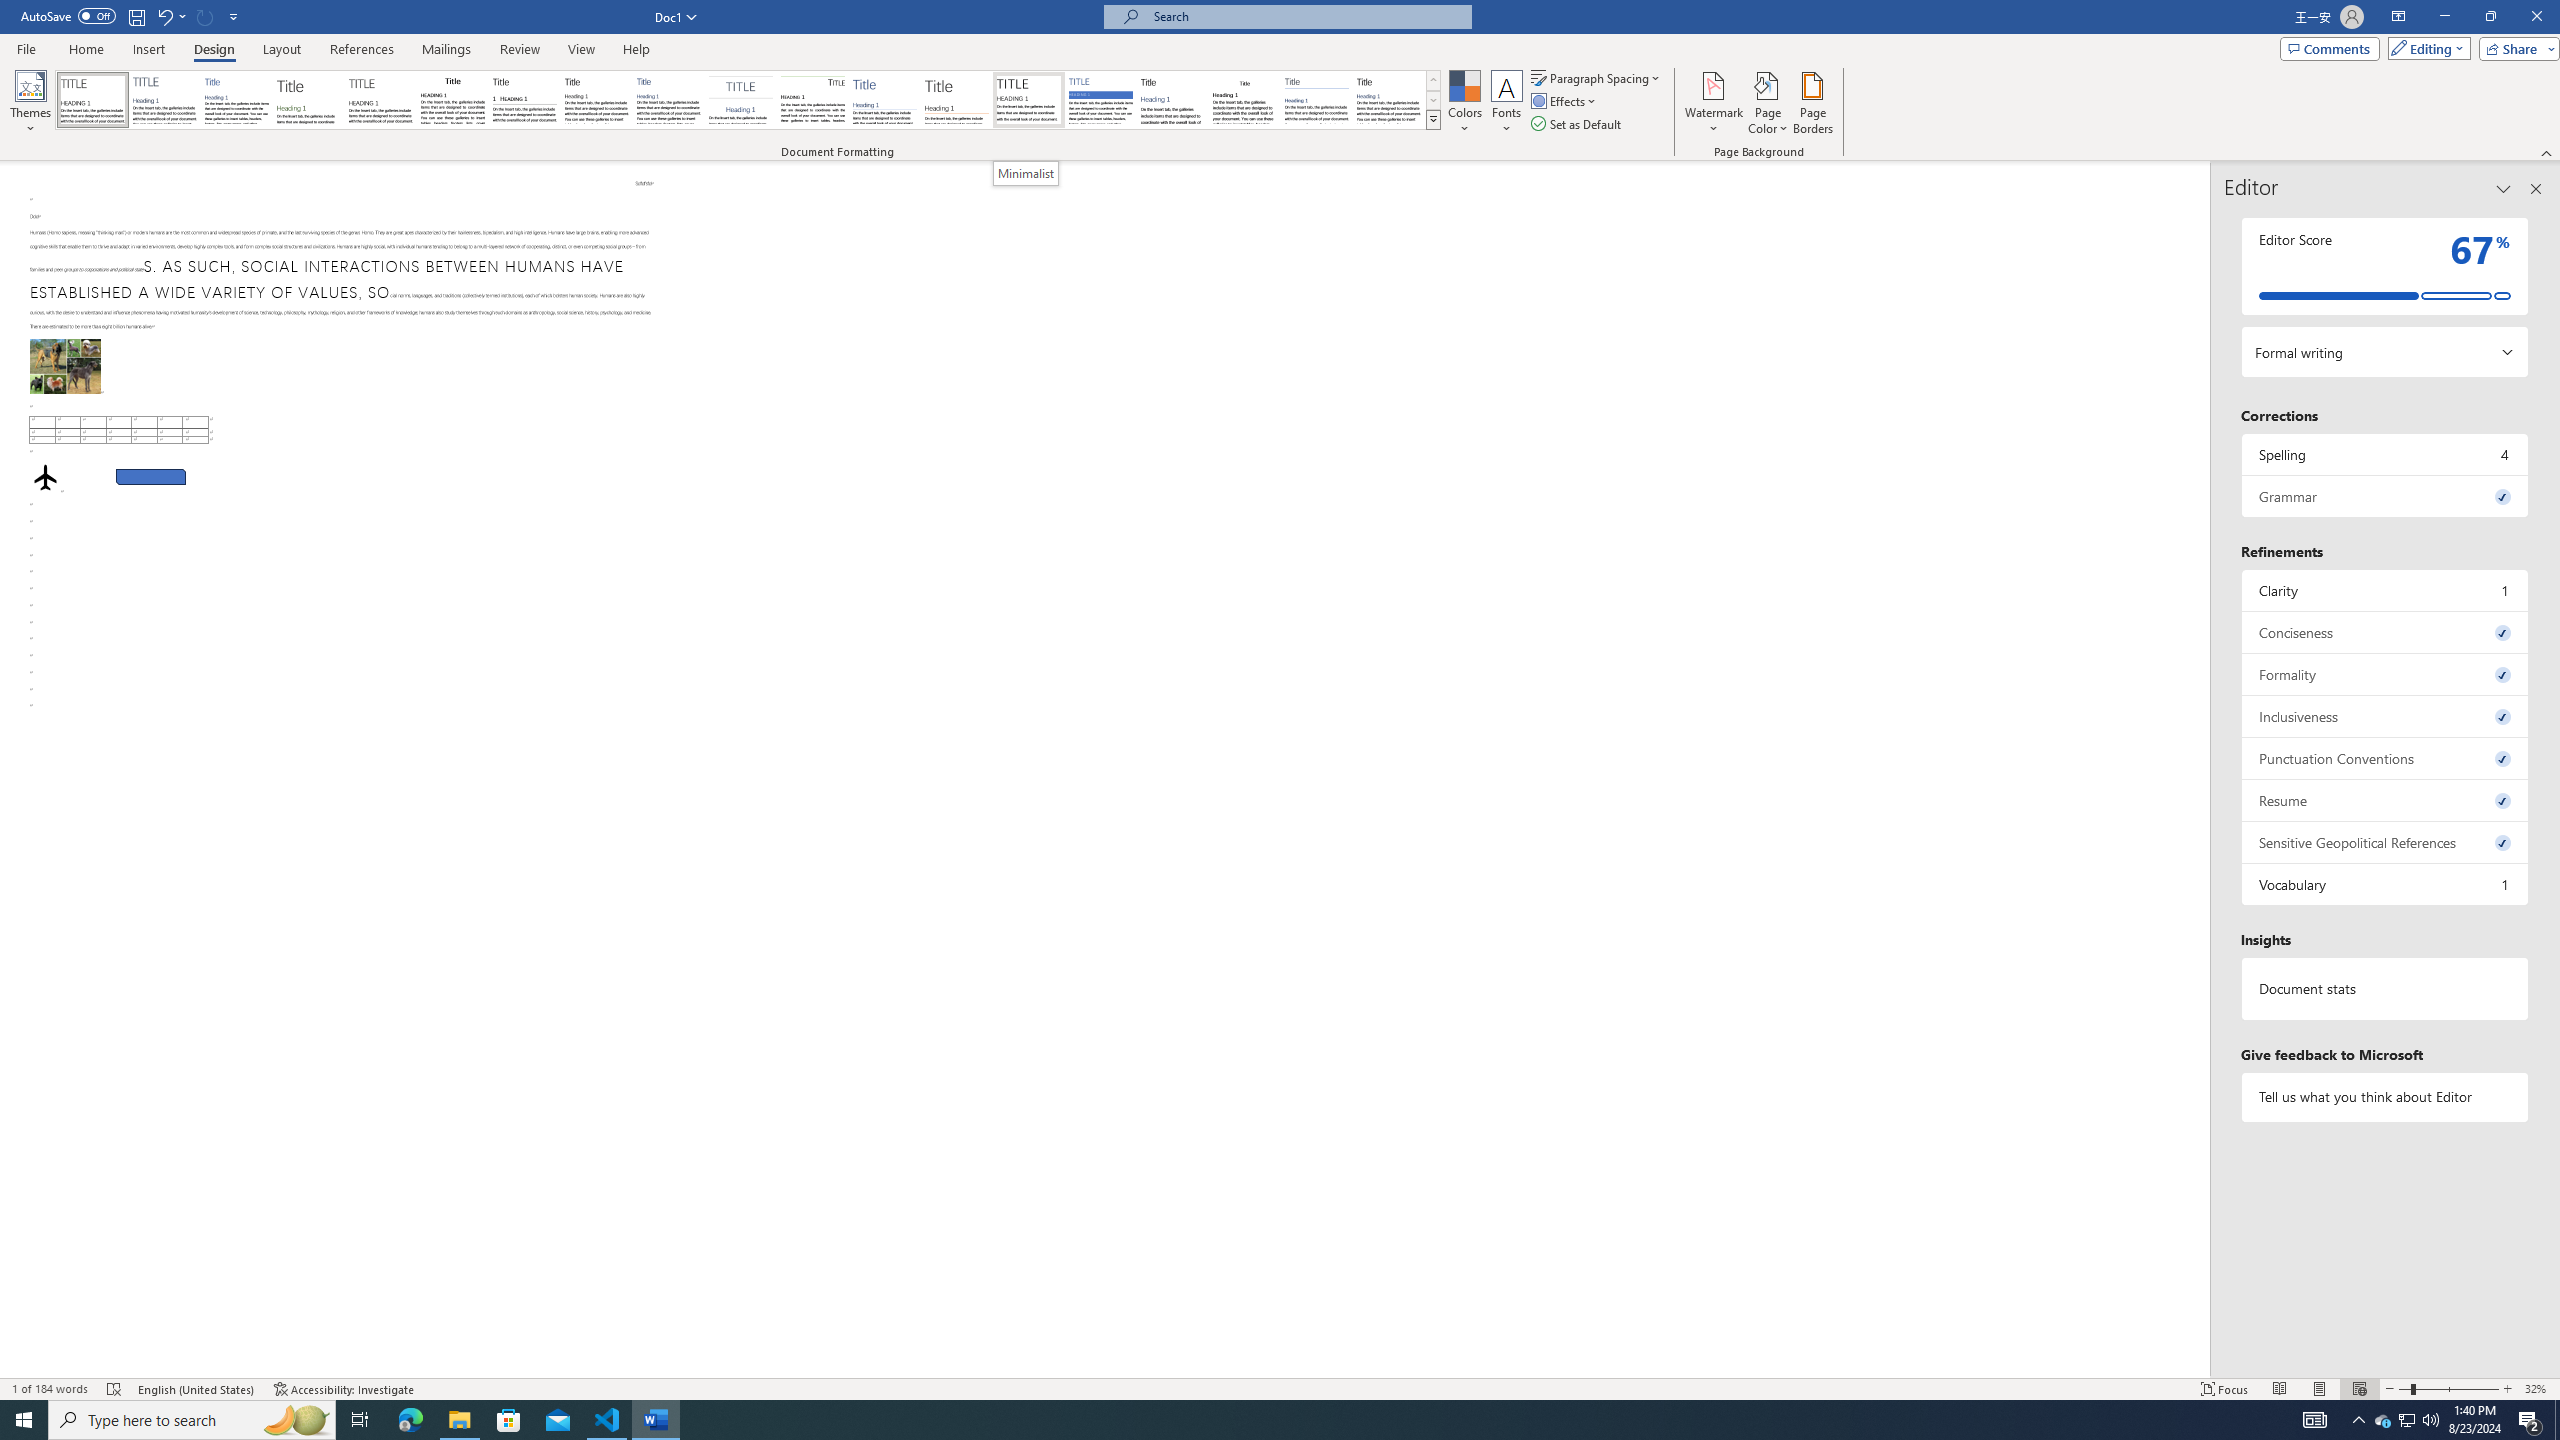  I want to click on Effects, so click(1565, 100).